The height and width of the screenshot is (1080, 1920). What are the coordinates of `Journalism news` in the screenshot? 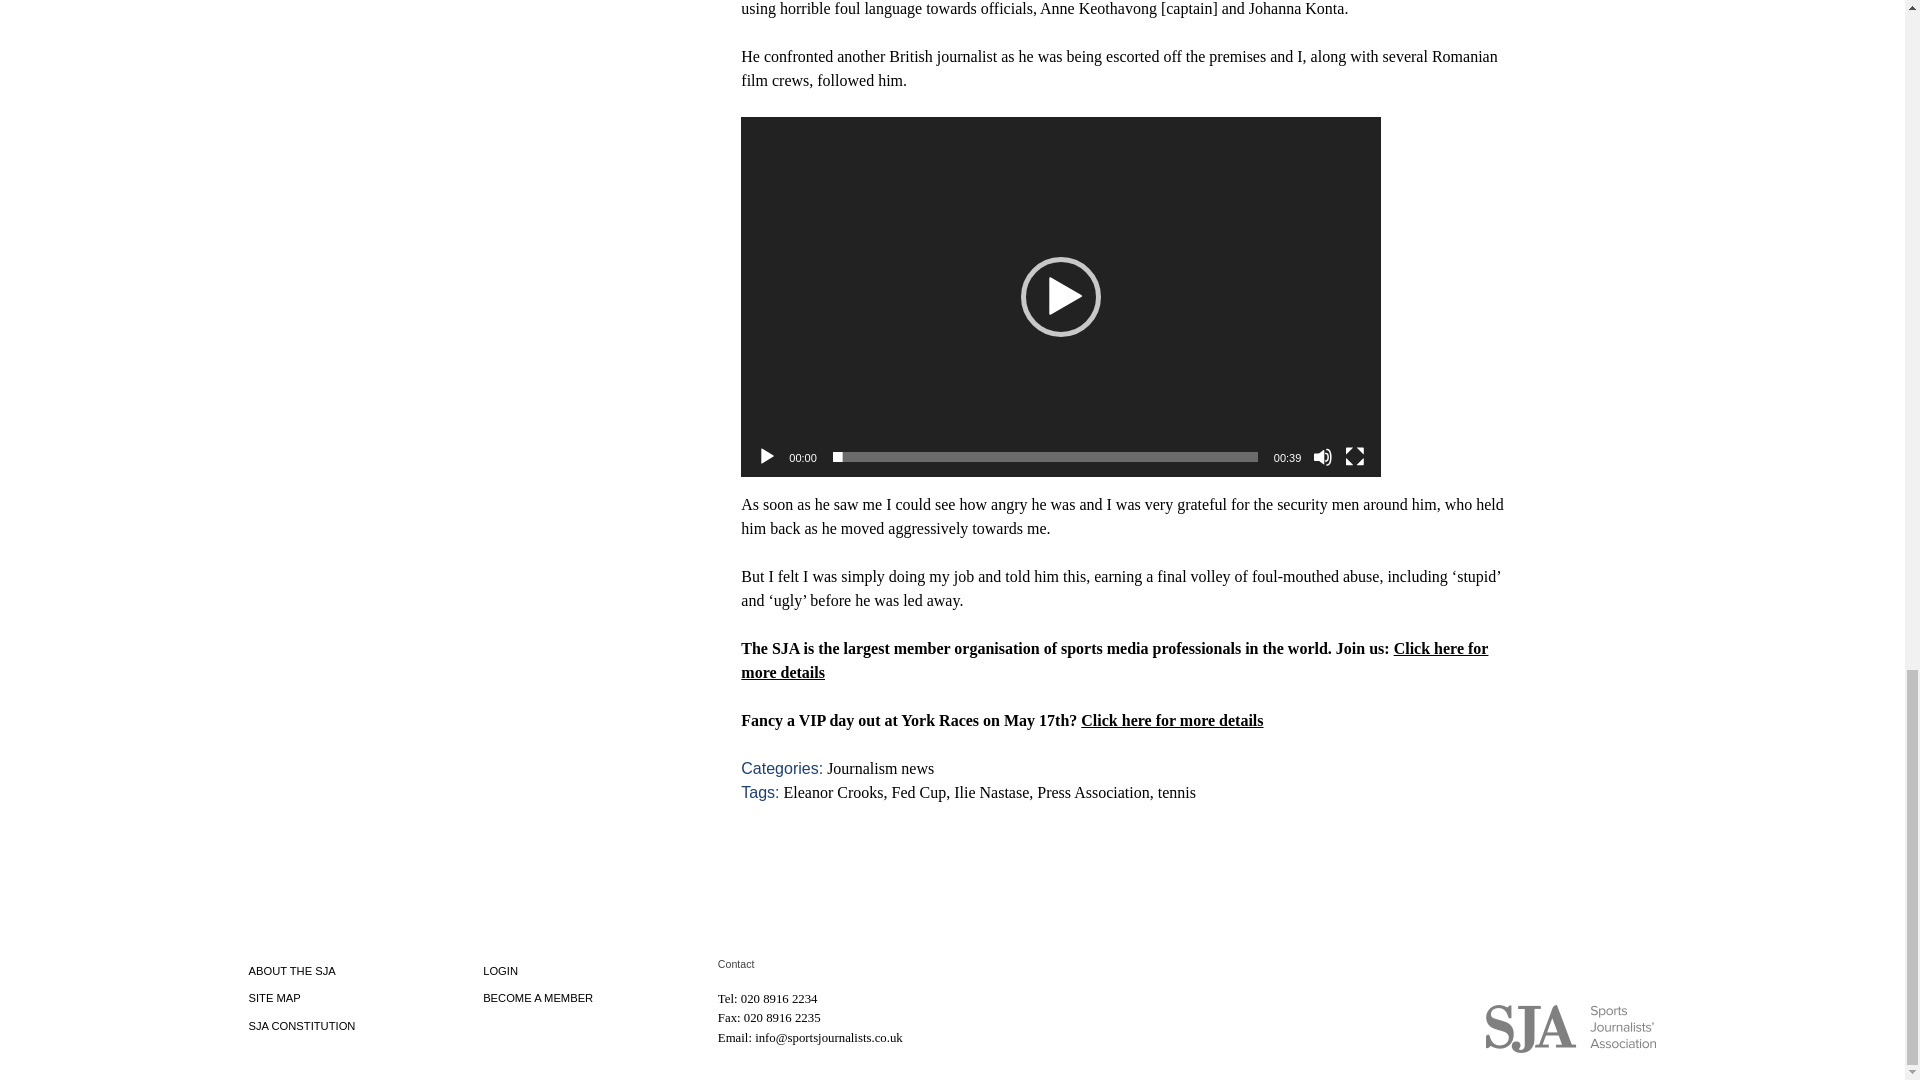 It's located at (880, 768).